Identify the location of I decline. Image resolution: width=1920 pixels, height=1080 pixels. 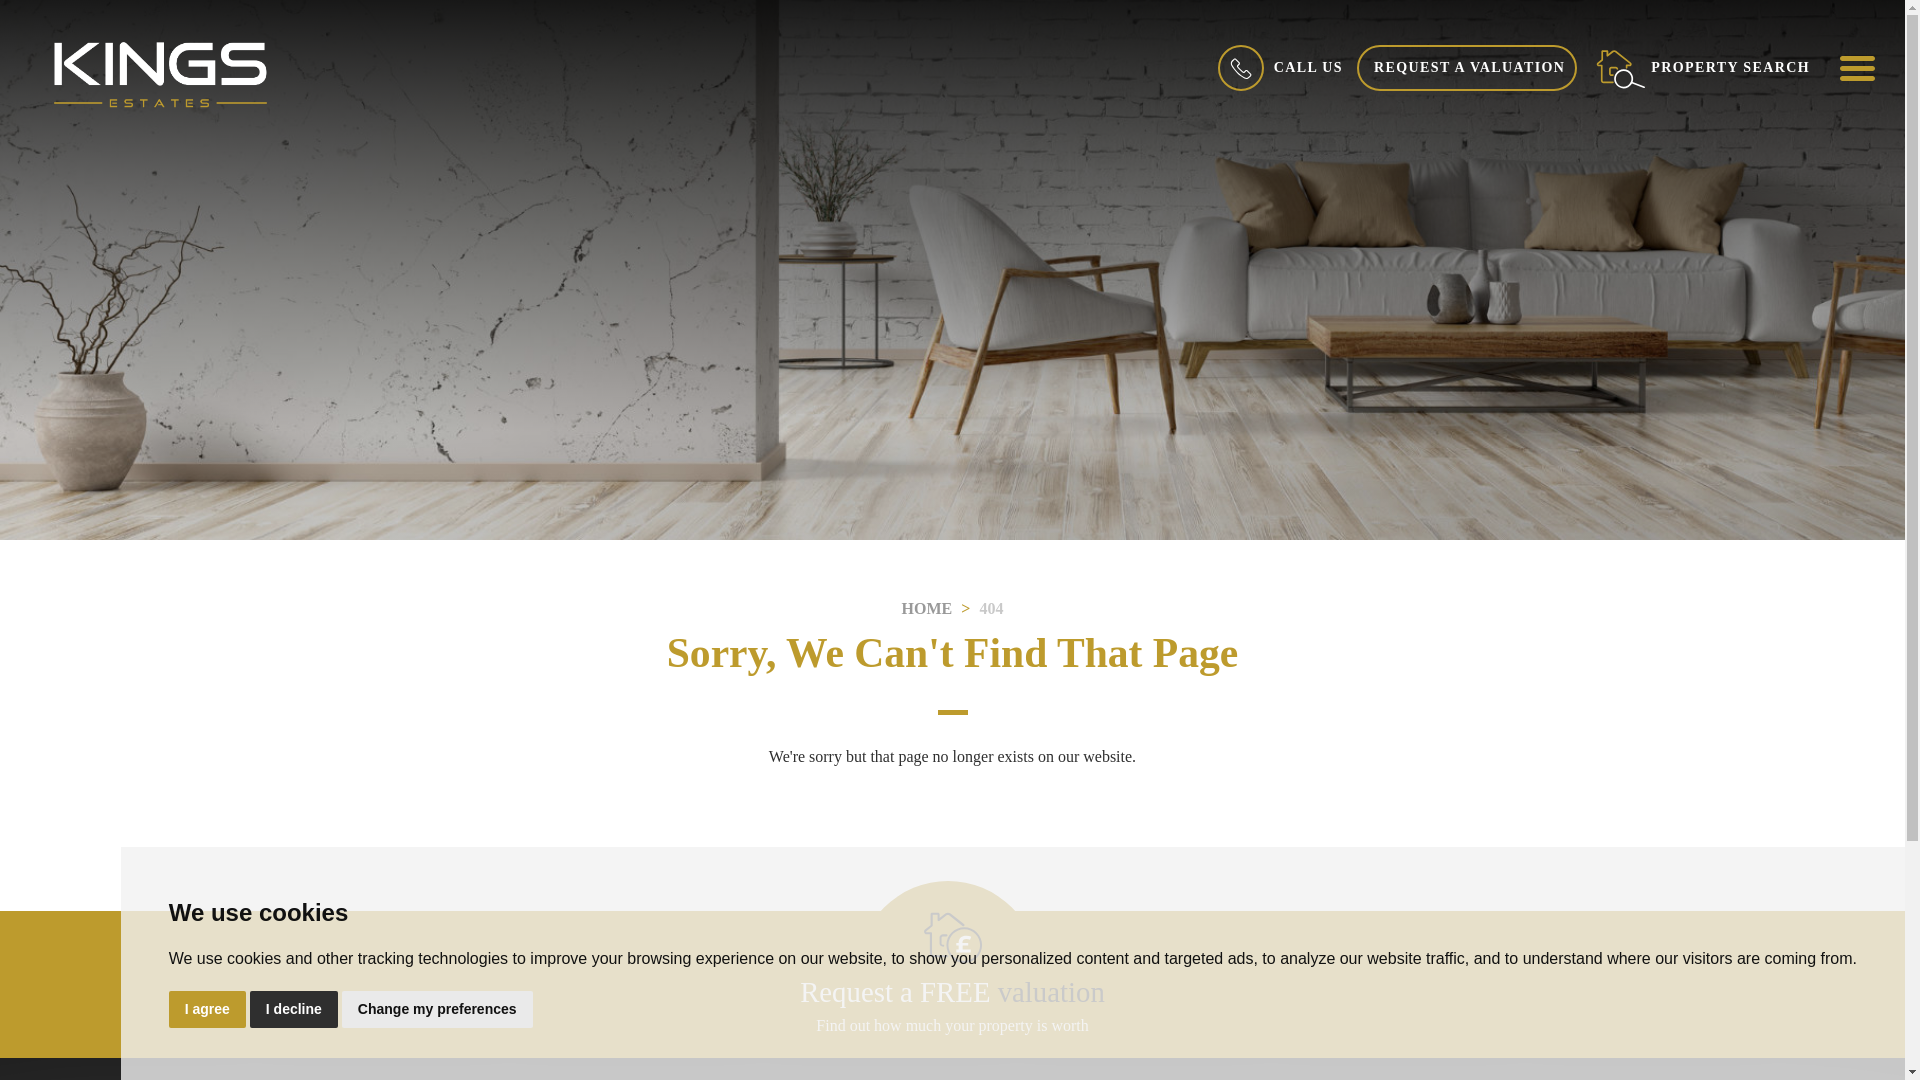
(293, 1010).